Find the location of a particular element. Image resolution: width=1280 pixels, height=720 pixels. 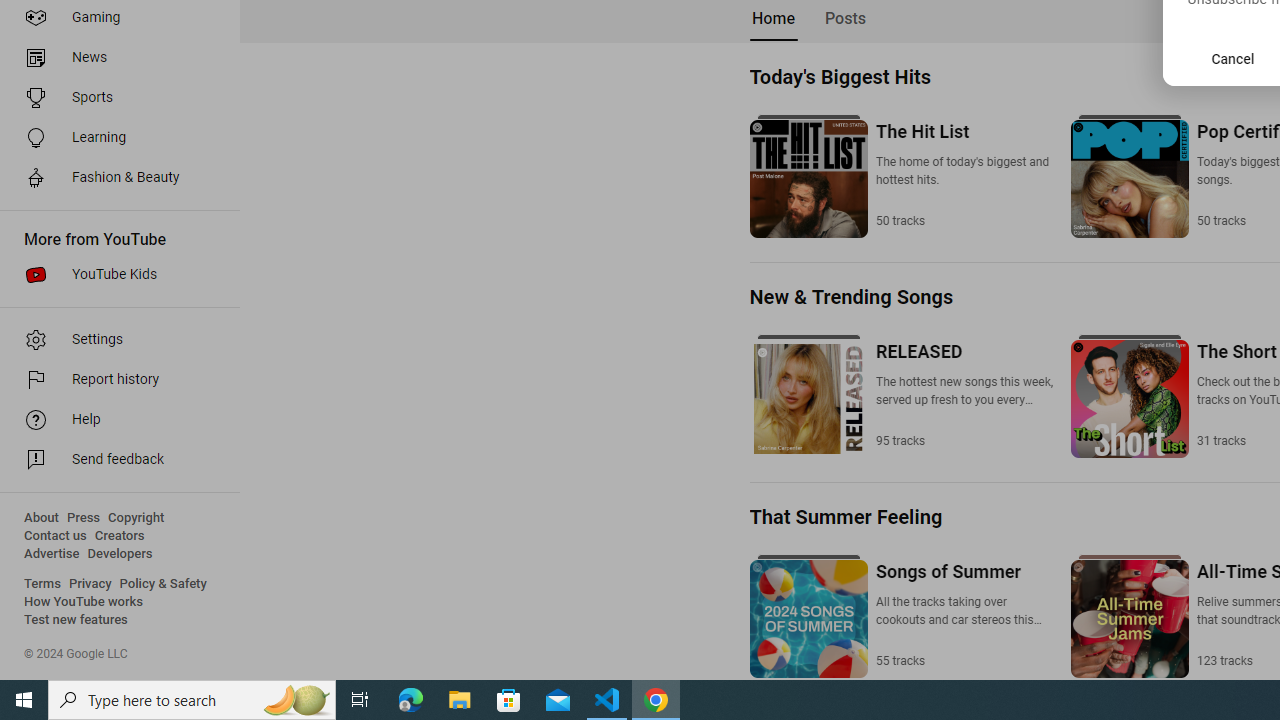

Sports is located at coordinates (114, 98).